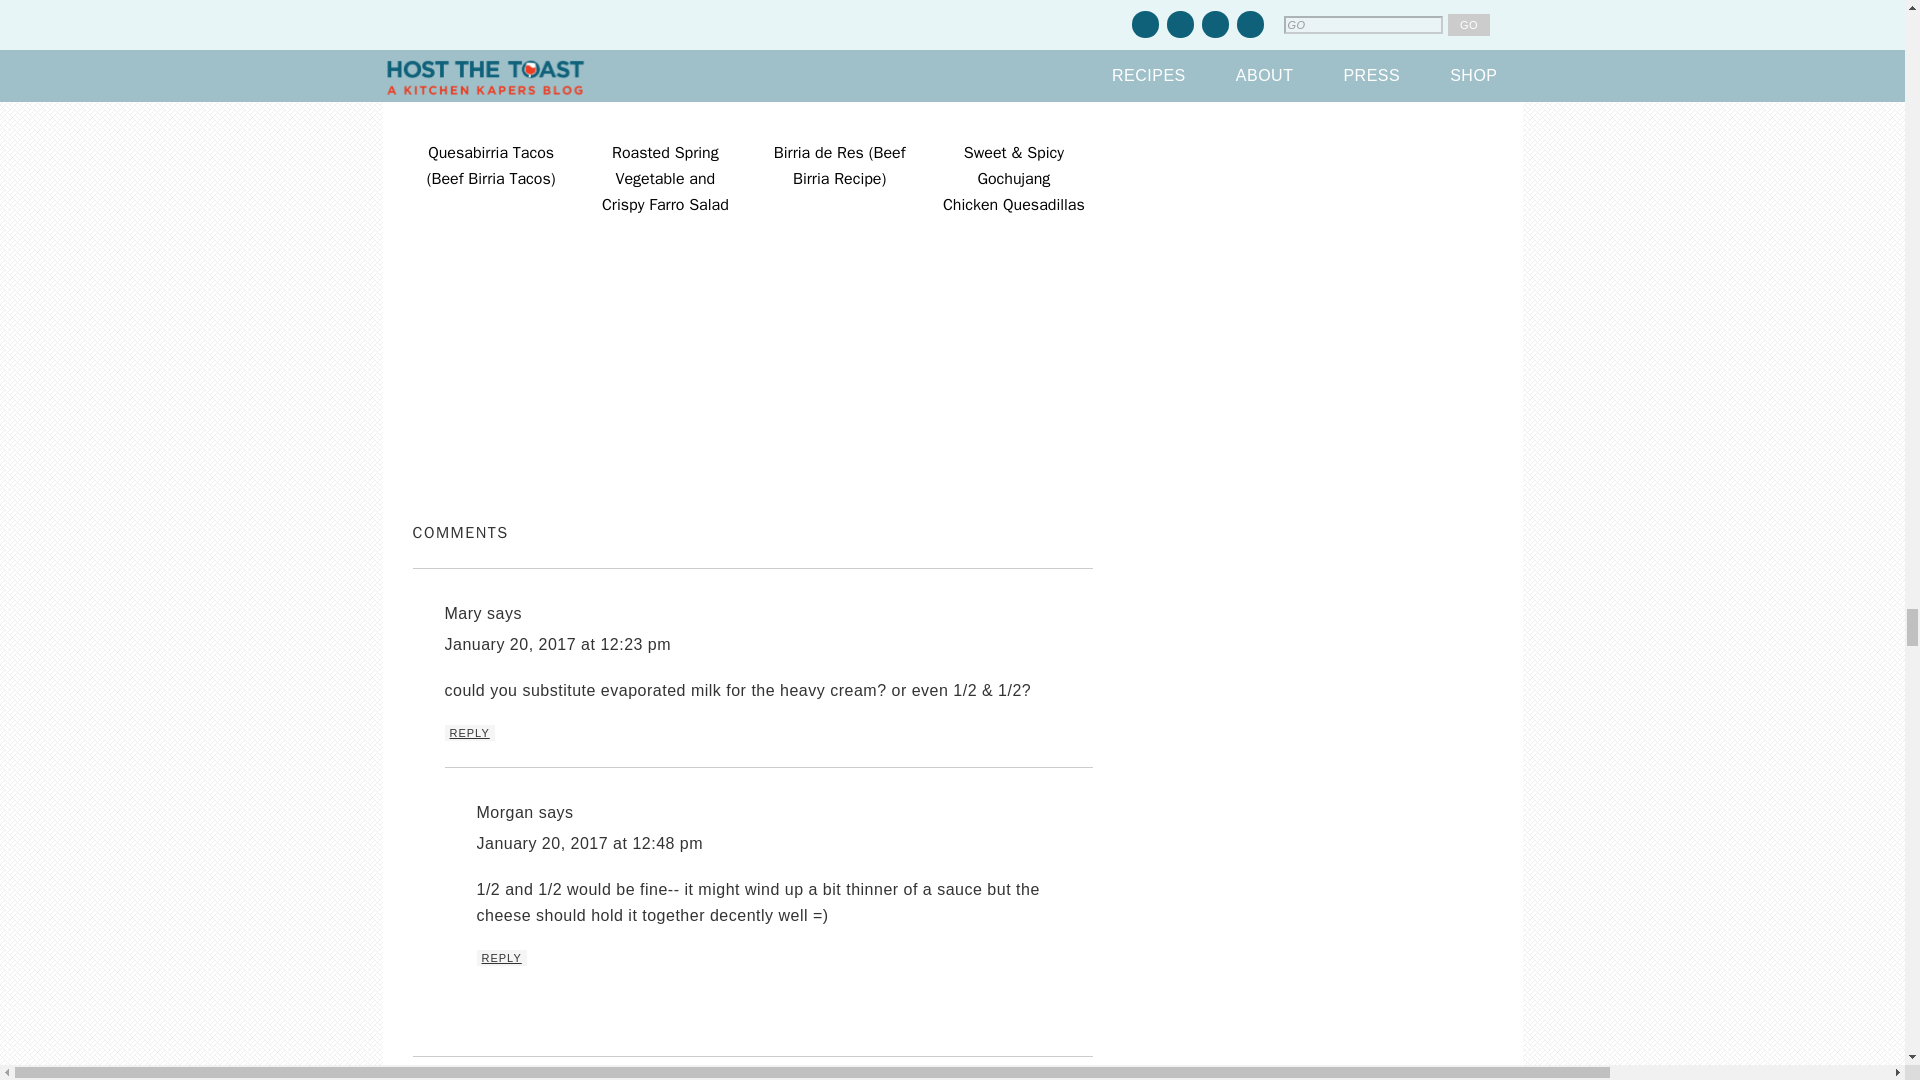  I want to click on REPLY, so click(501, 958).